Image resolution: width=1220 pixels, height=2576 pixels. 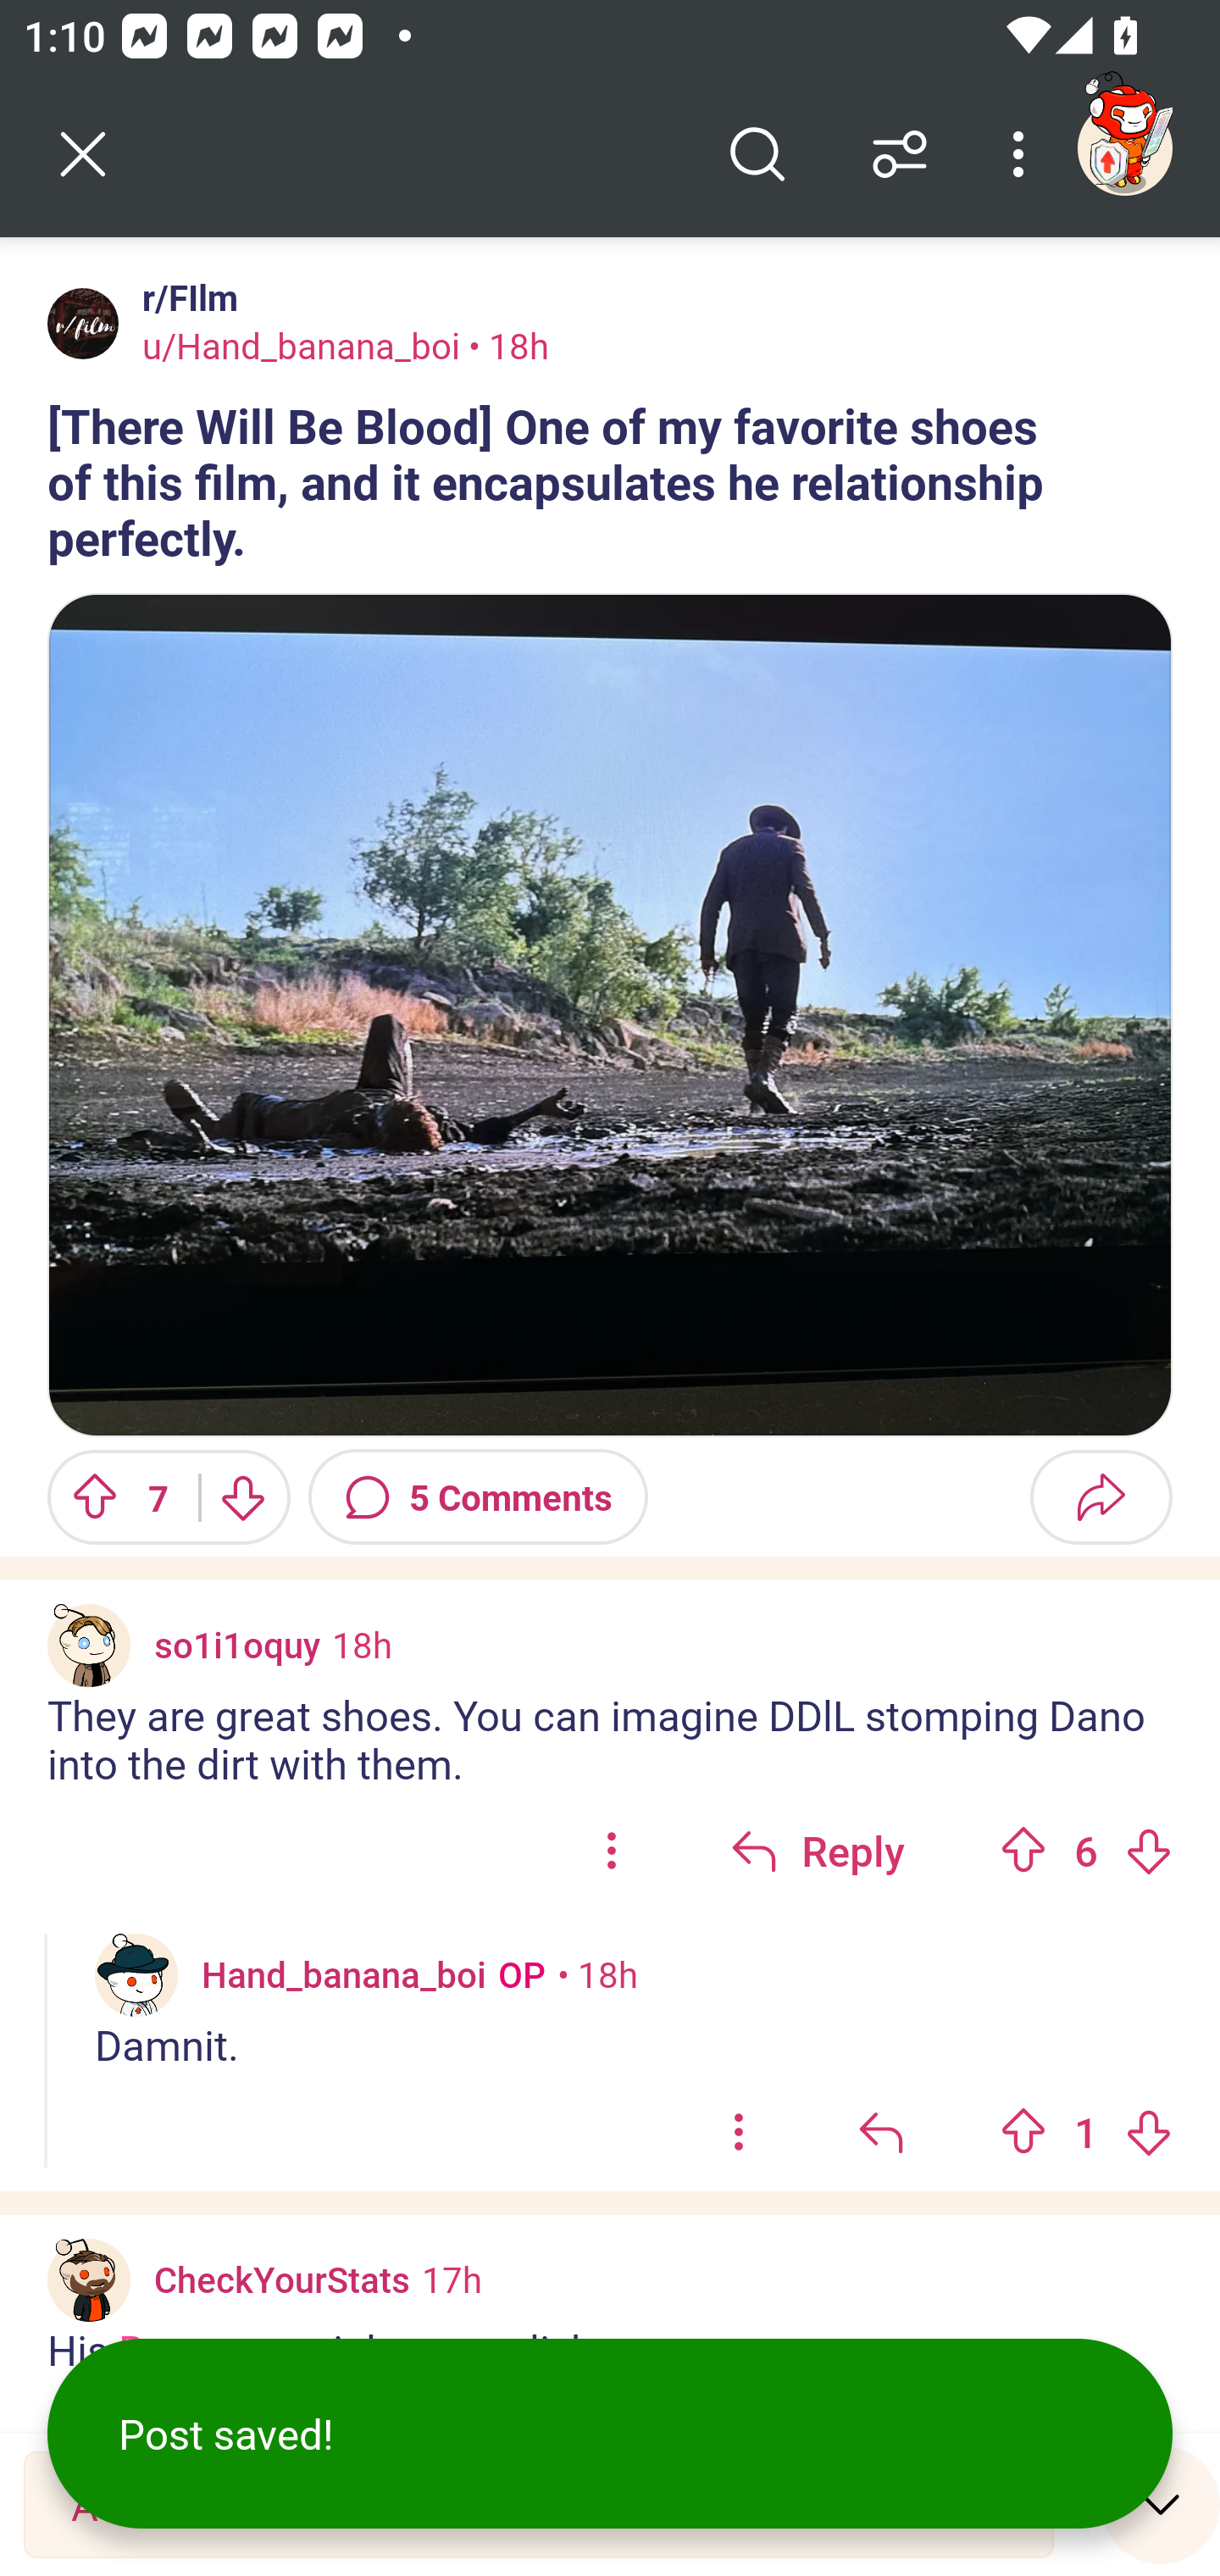 What do you see at coordinates (242, 1496) in the screenshot?
I see `Downvote` at bounding box center [242, 1496].